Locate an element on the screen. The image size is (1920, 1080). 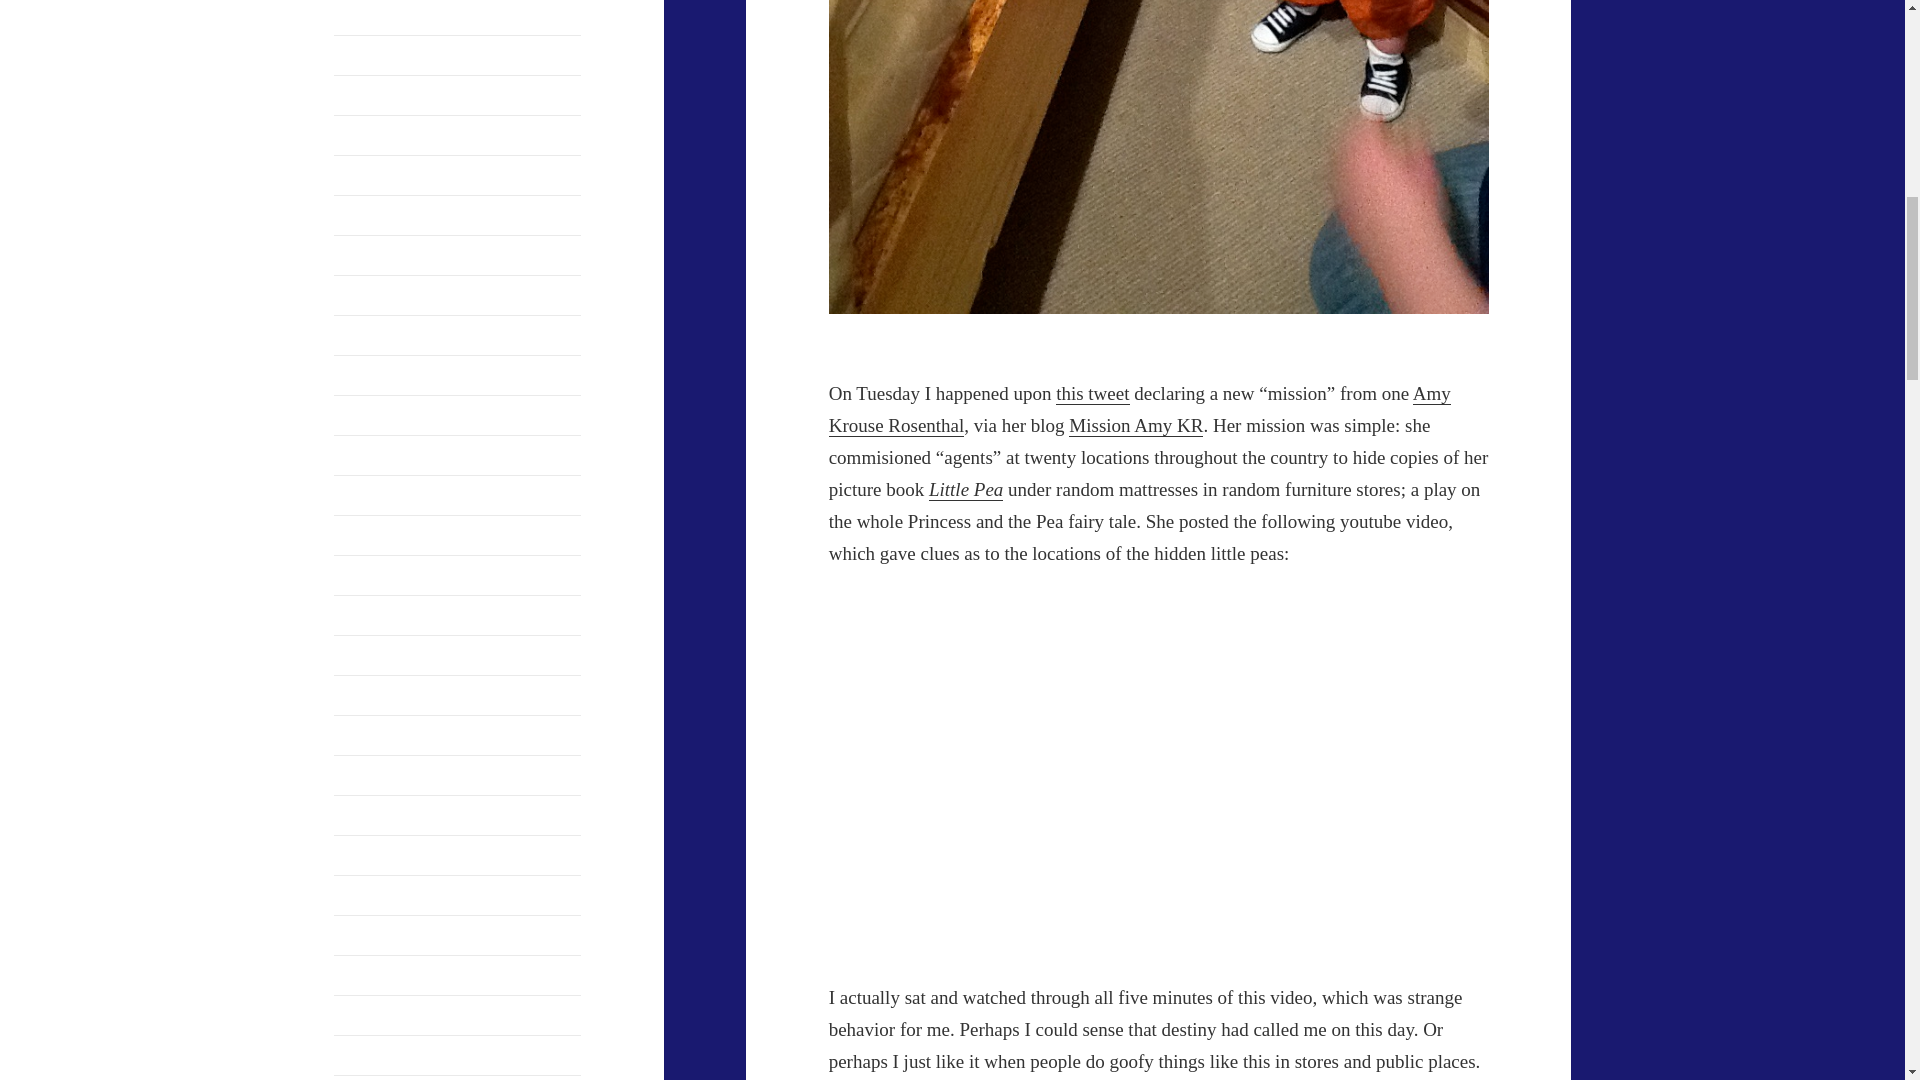
April 2011 is located at coordinates (368, 175).